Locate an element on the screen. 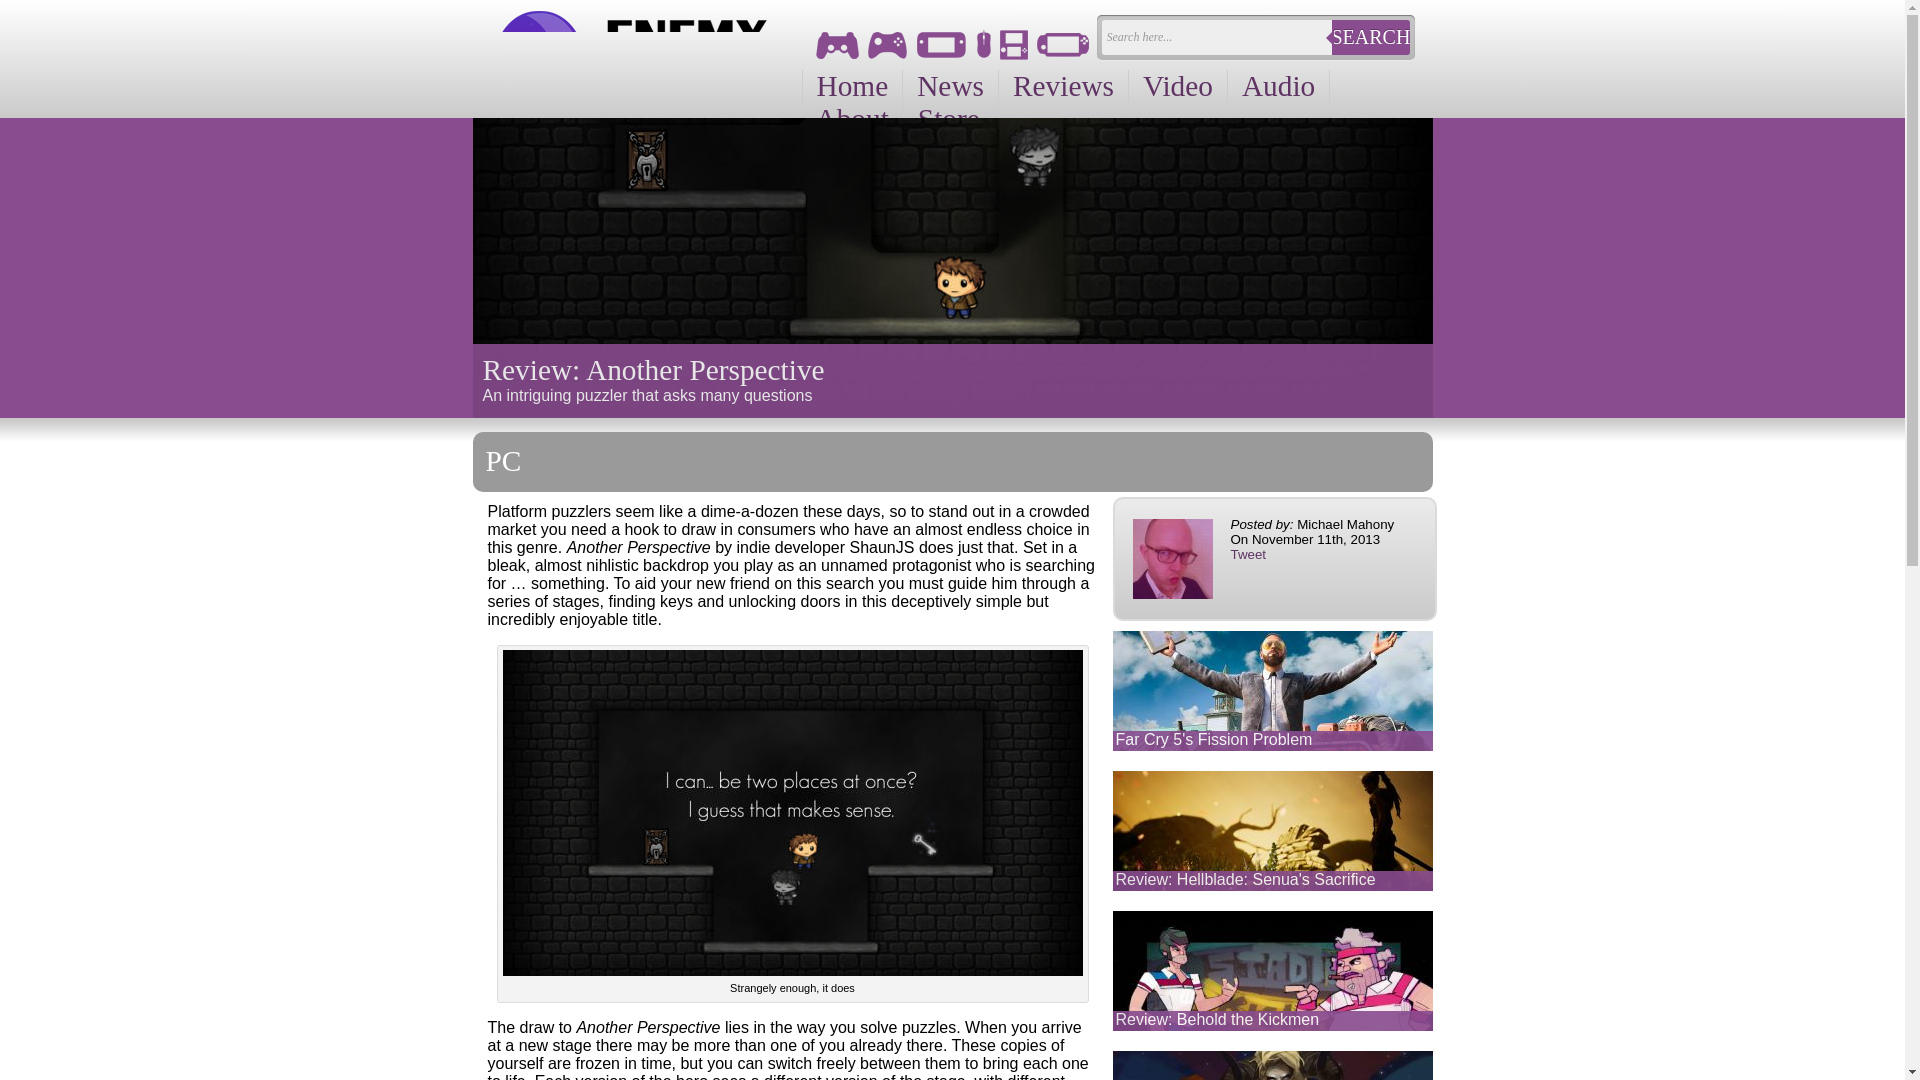 This screenshot has height=1080, width=1920. News is located at coordinates (950, 86).